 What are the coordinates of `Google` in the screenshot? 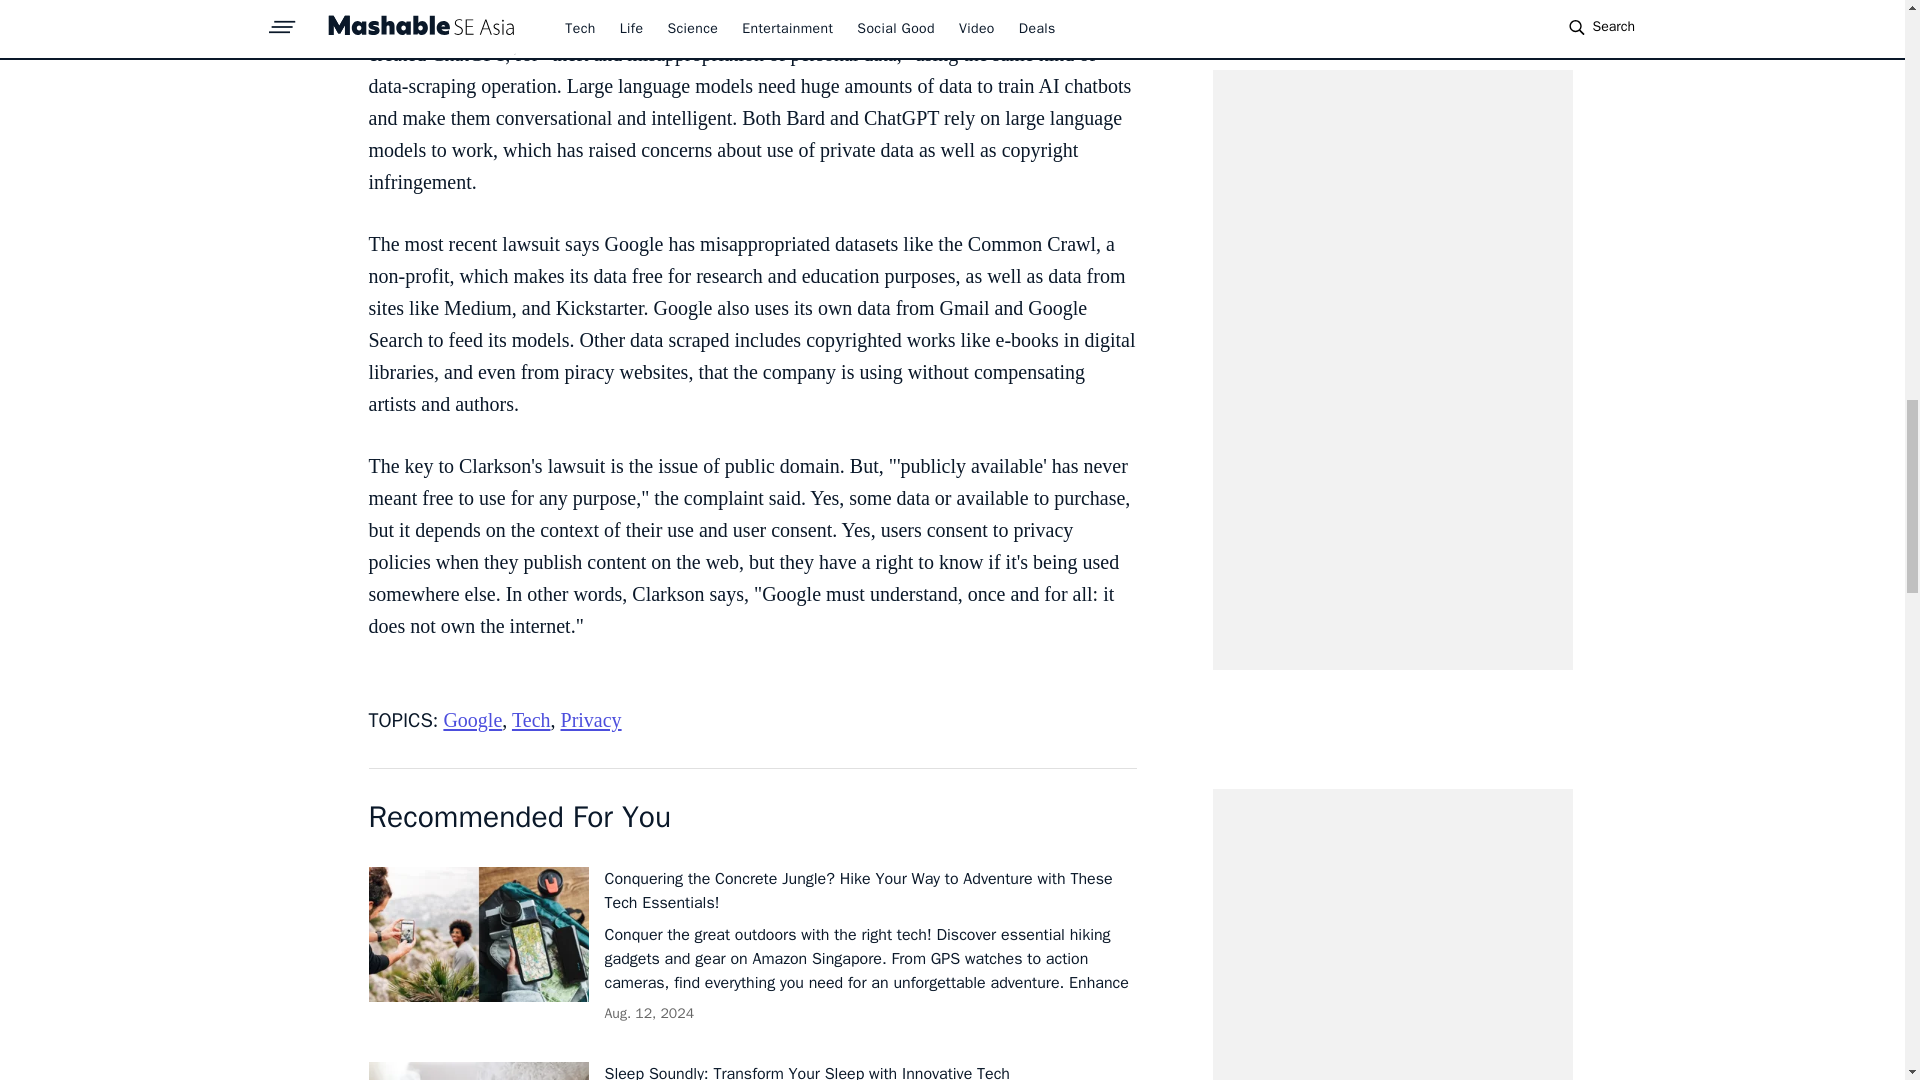 It's located at (472, 720).